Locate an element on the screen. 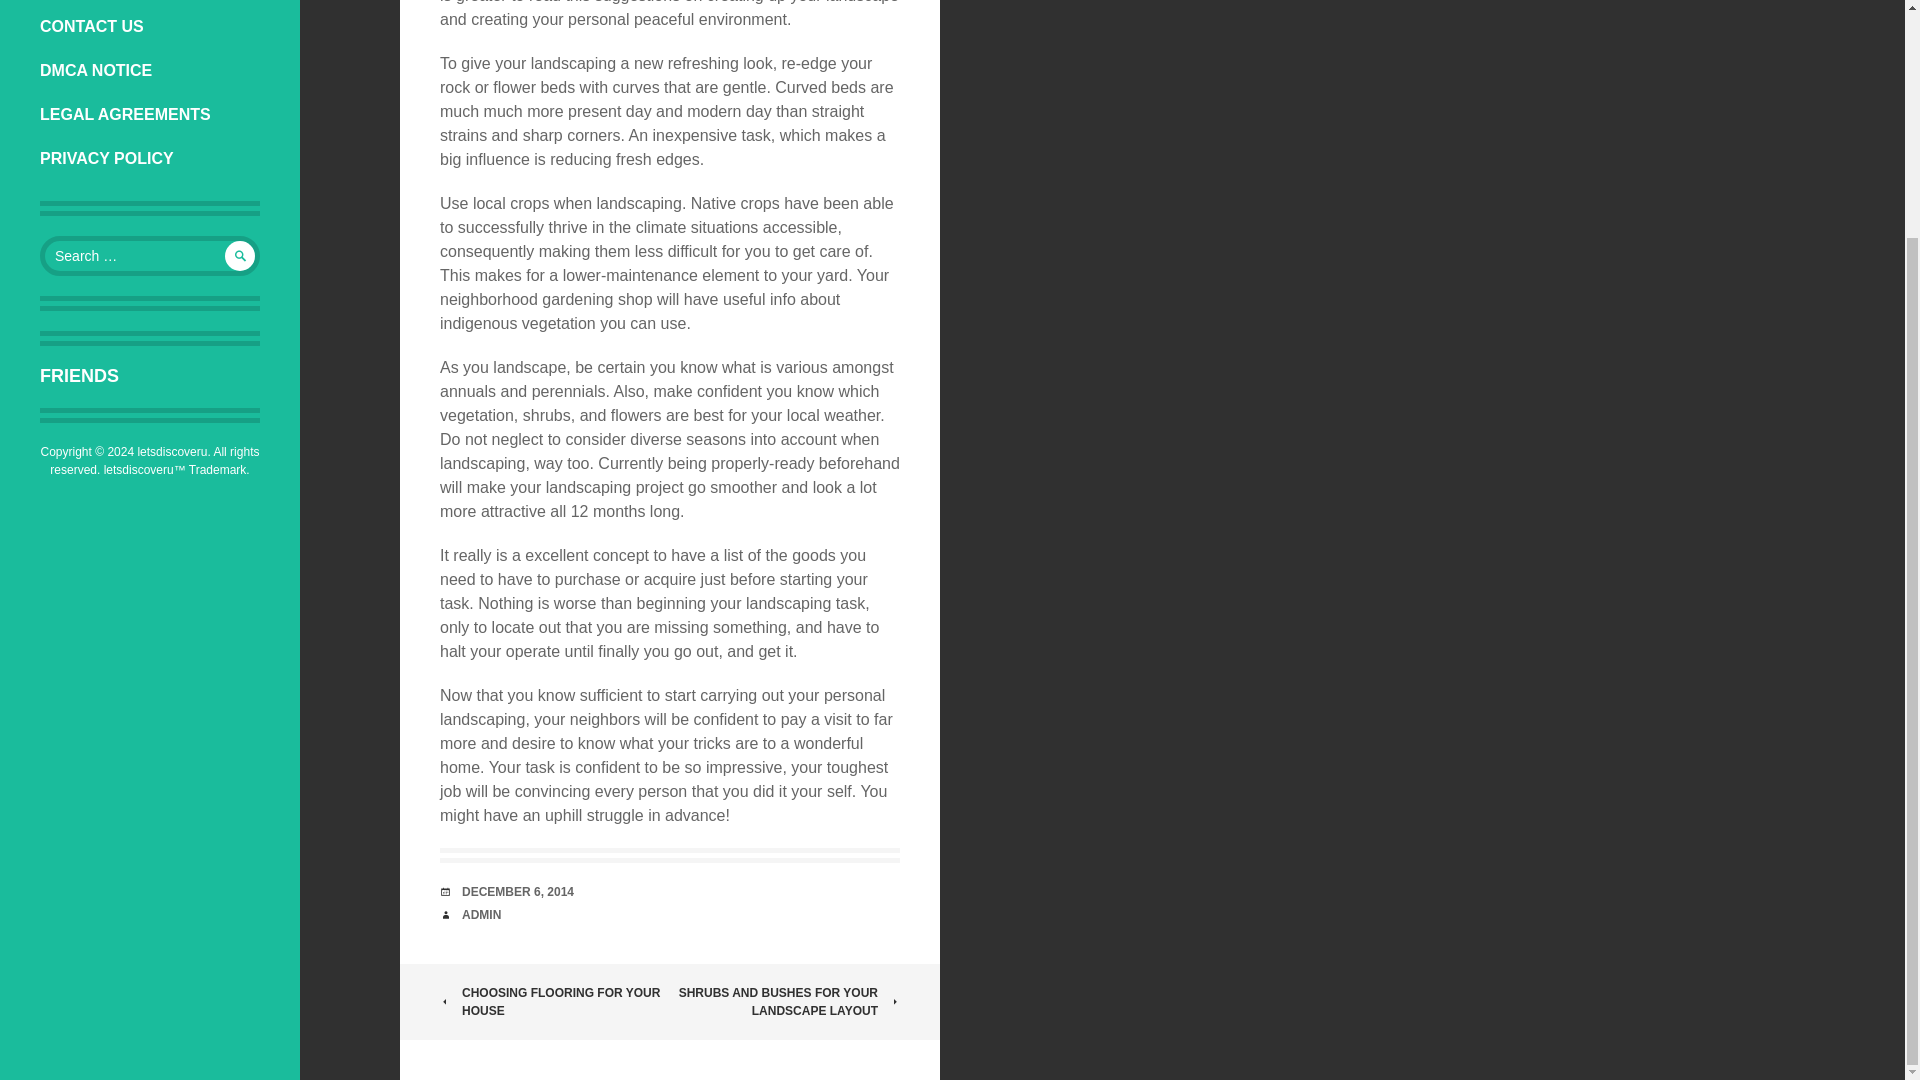 This screenshot has width=1920, height=1080. DECEMBER 6, 2014 is located at coordinates (518, 891).